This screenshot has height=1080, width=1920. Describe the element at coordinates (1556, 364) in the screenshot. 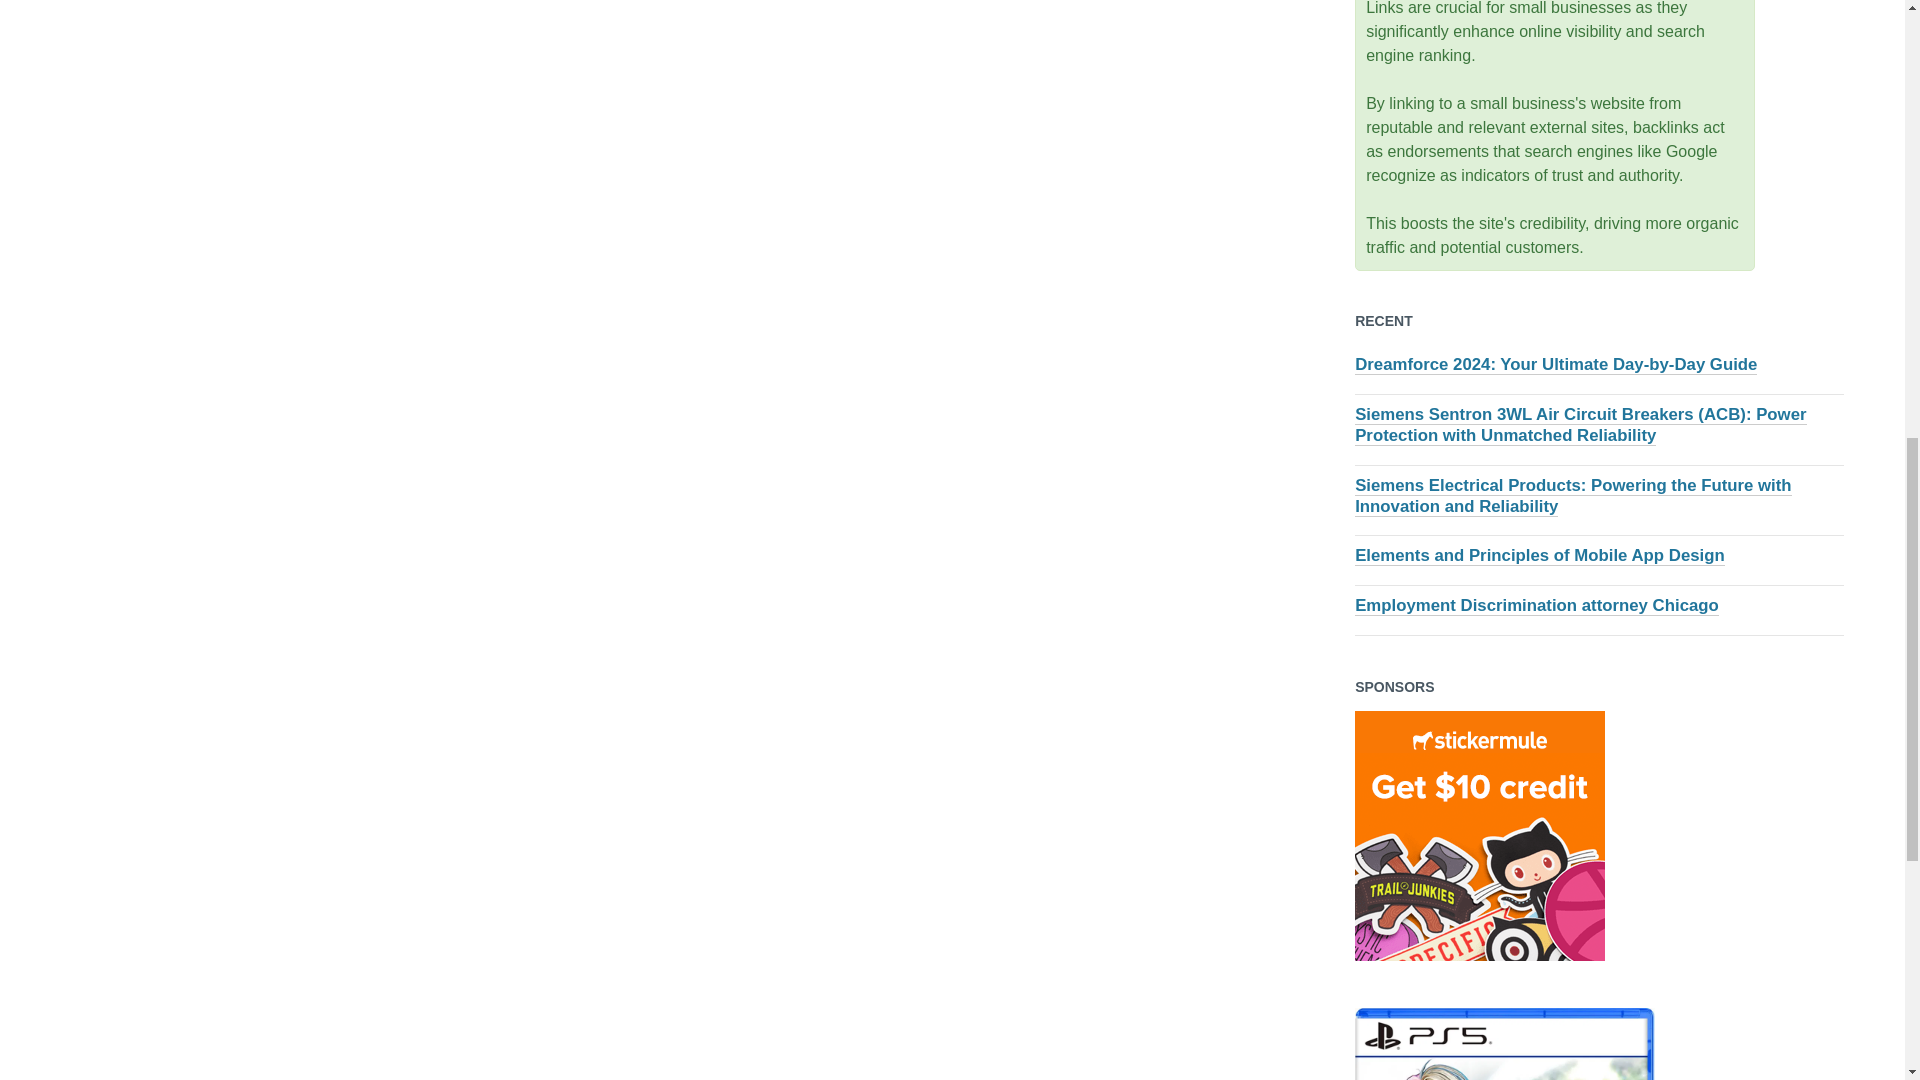

I see `Dreamforce 2024: Your Ultimate Day-by-Day Guide` at that location.